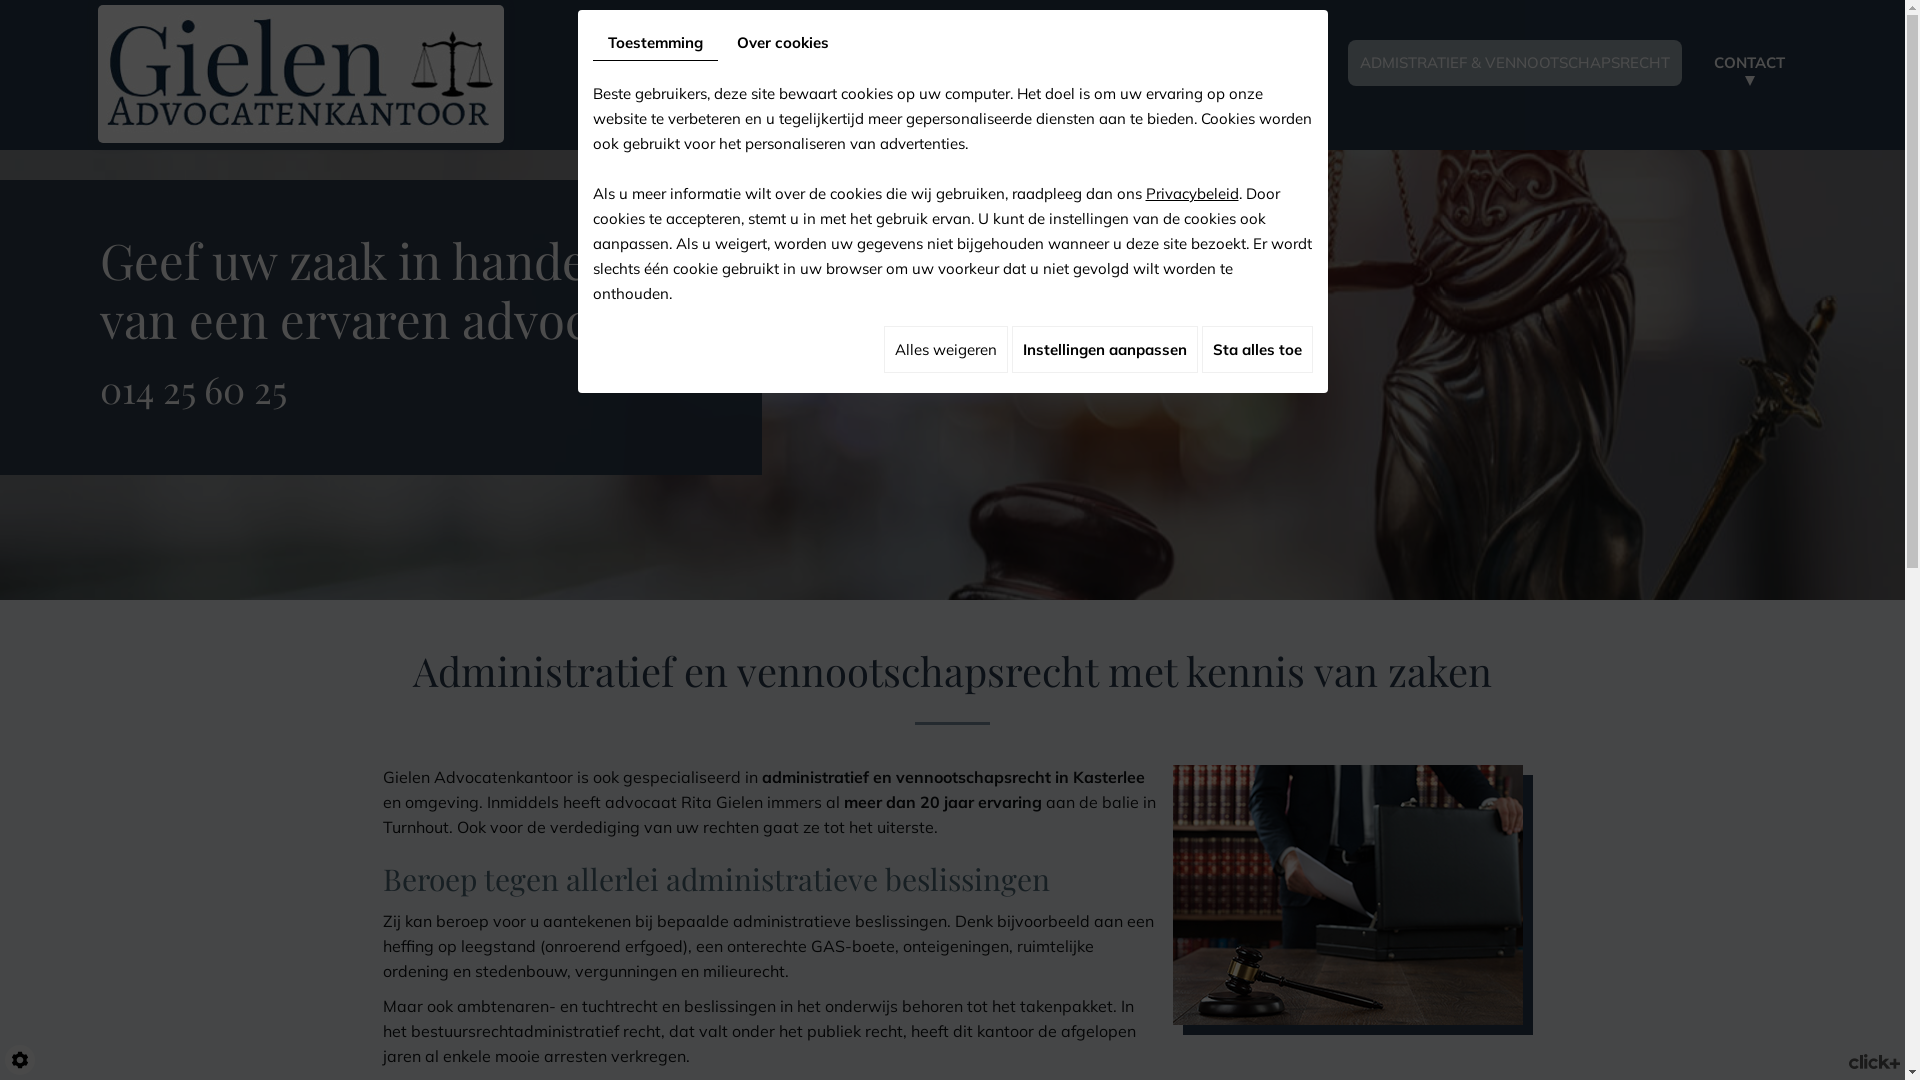 The height and width of the screenshot is (1080, 1920). Describe the element at coordinates (1192, 194) in the screenshot. I see `Privacybeleid` at that location.